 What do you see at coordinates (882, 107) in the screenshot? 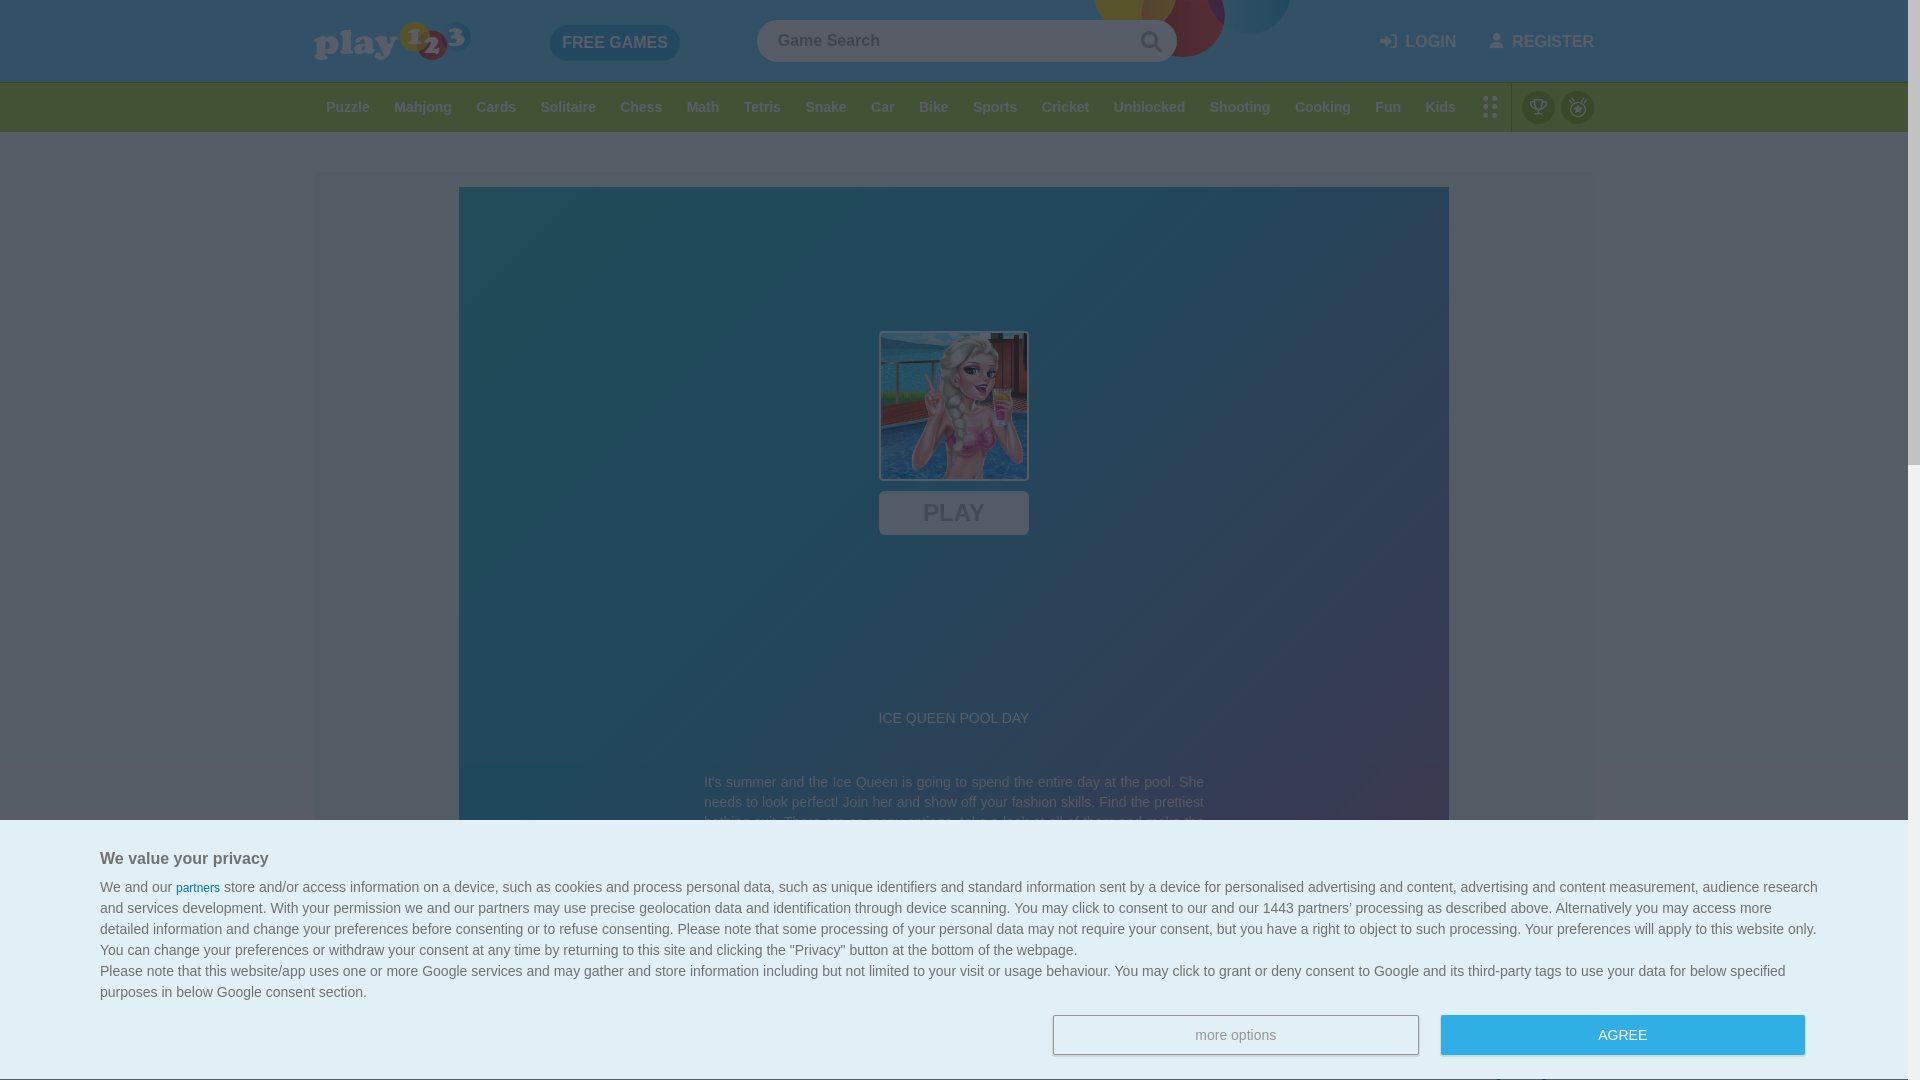
I see `Math` at bounding box center [882, 107].